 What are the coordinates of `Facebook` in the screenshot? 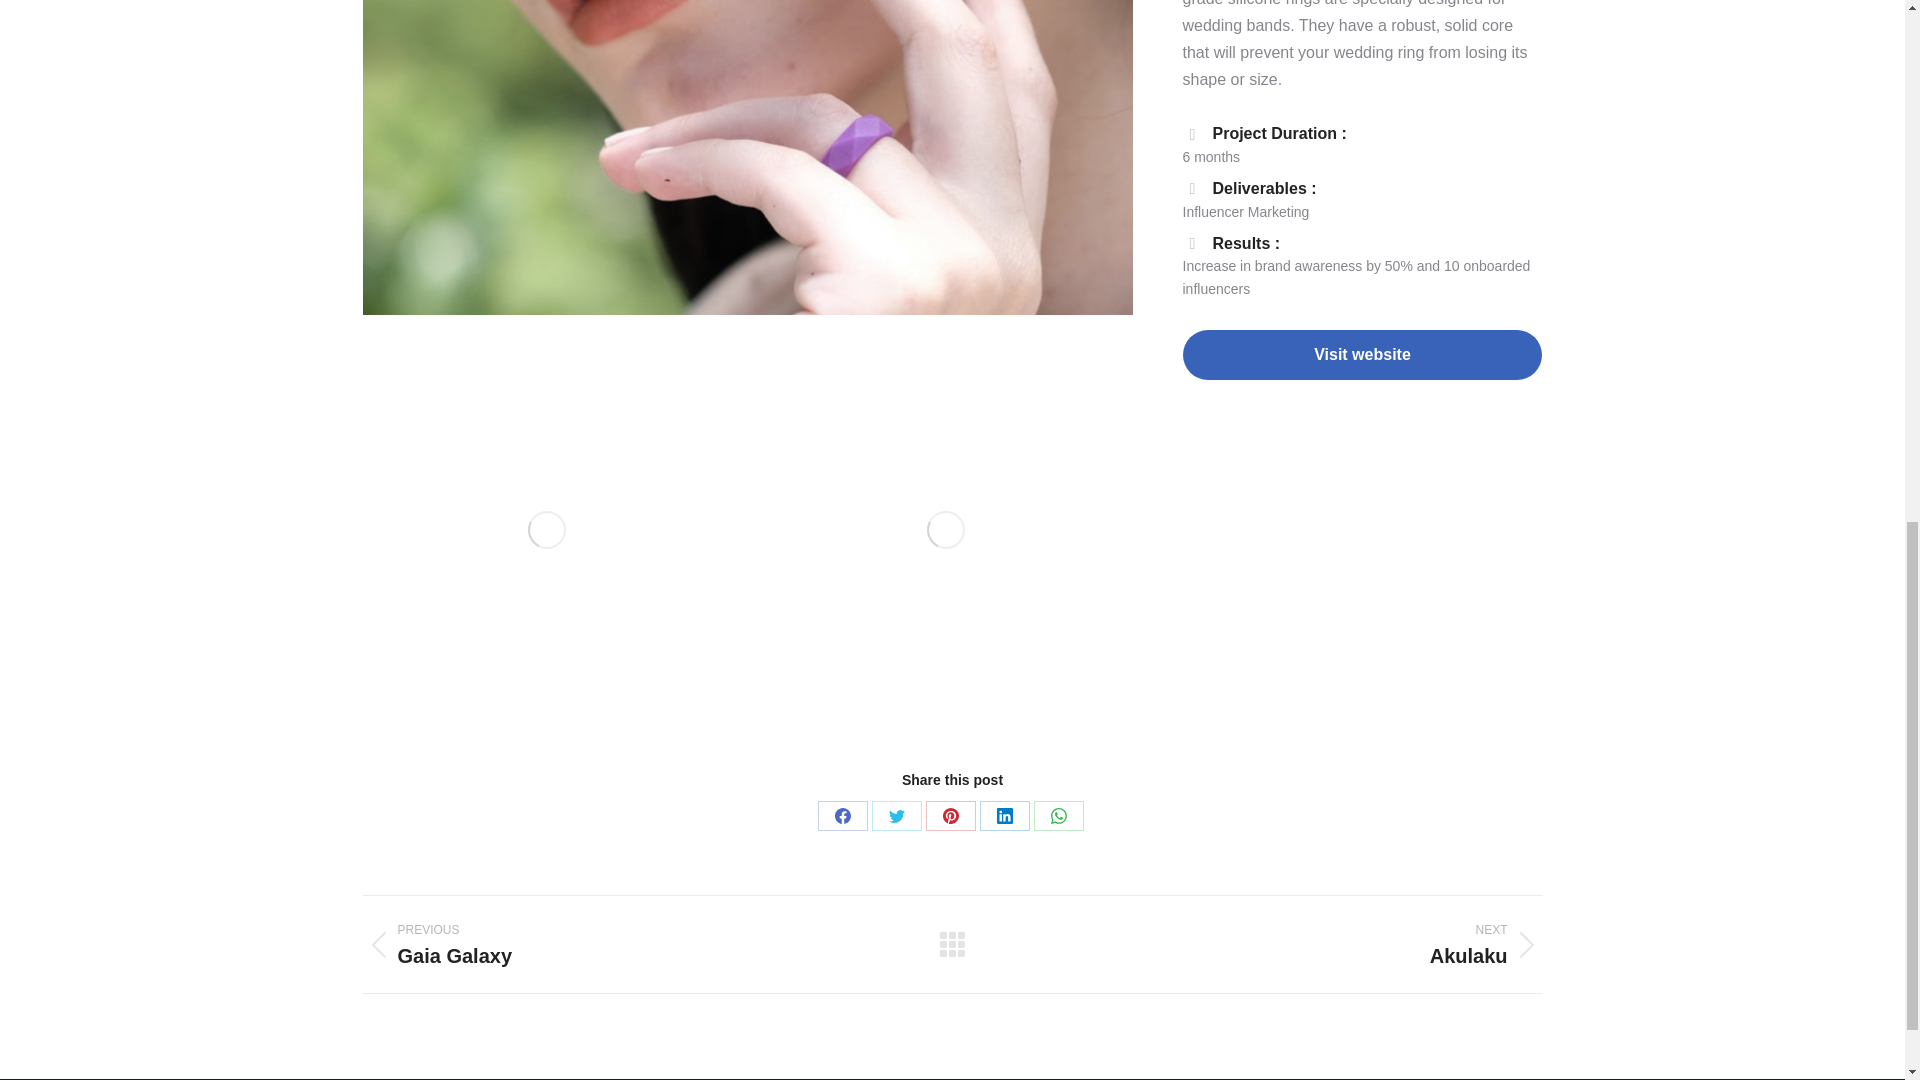 It's located at (842, 816).